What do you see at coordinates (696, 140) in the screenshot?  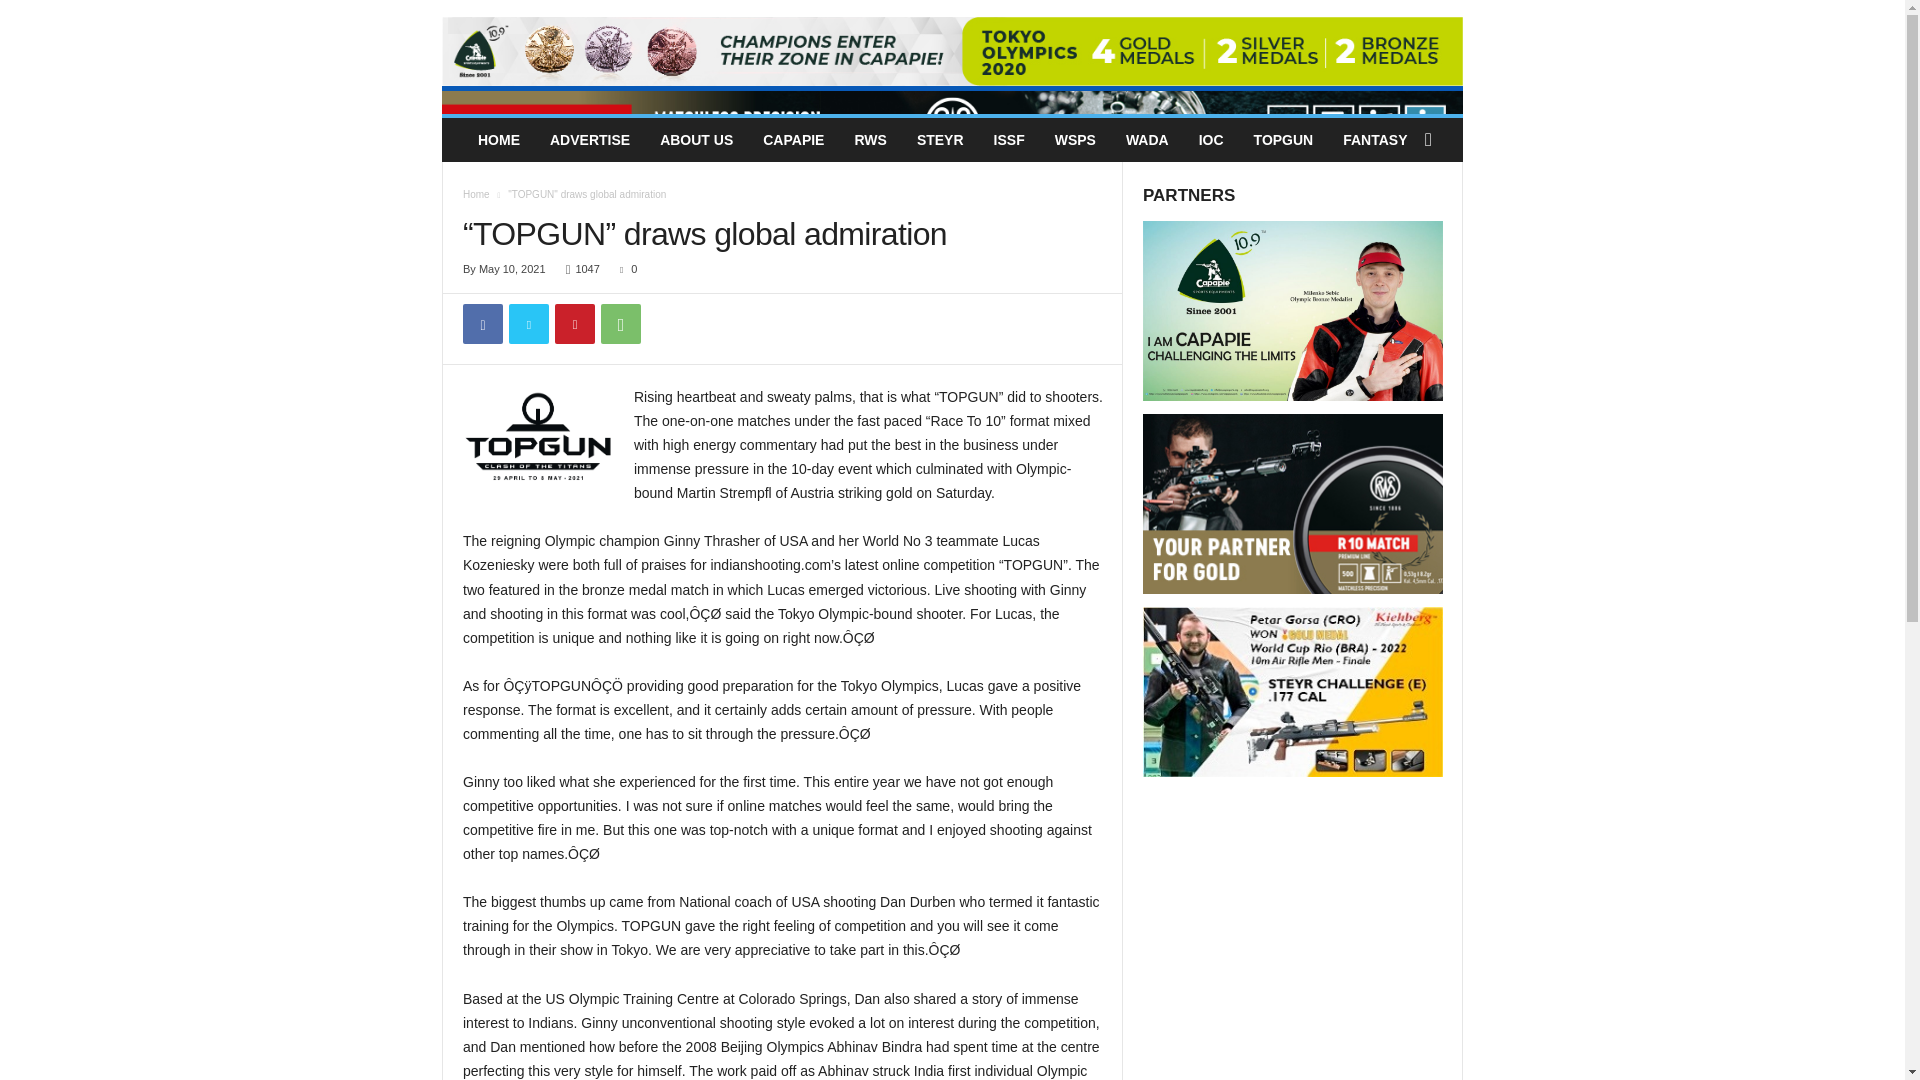 I see `ABOUT US` at bounding box center [696, 140].